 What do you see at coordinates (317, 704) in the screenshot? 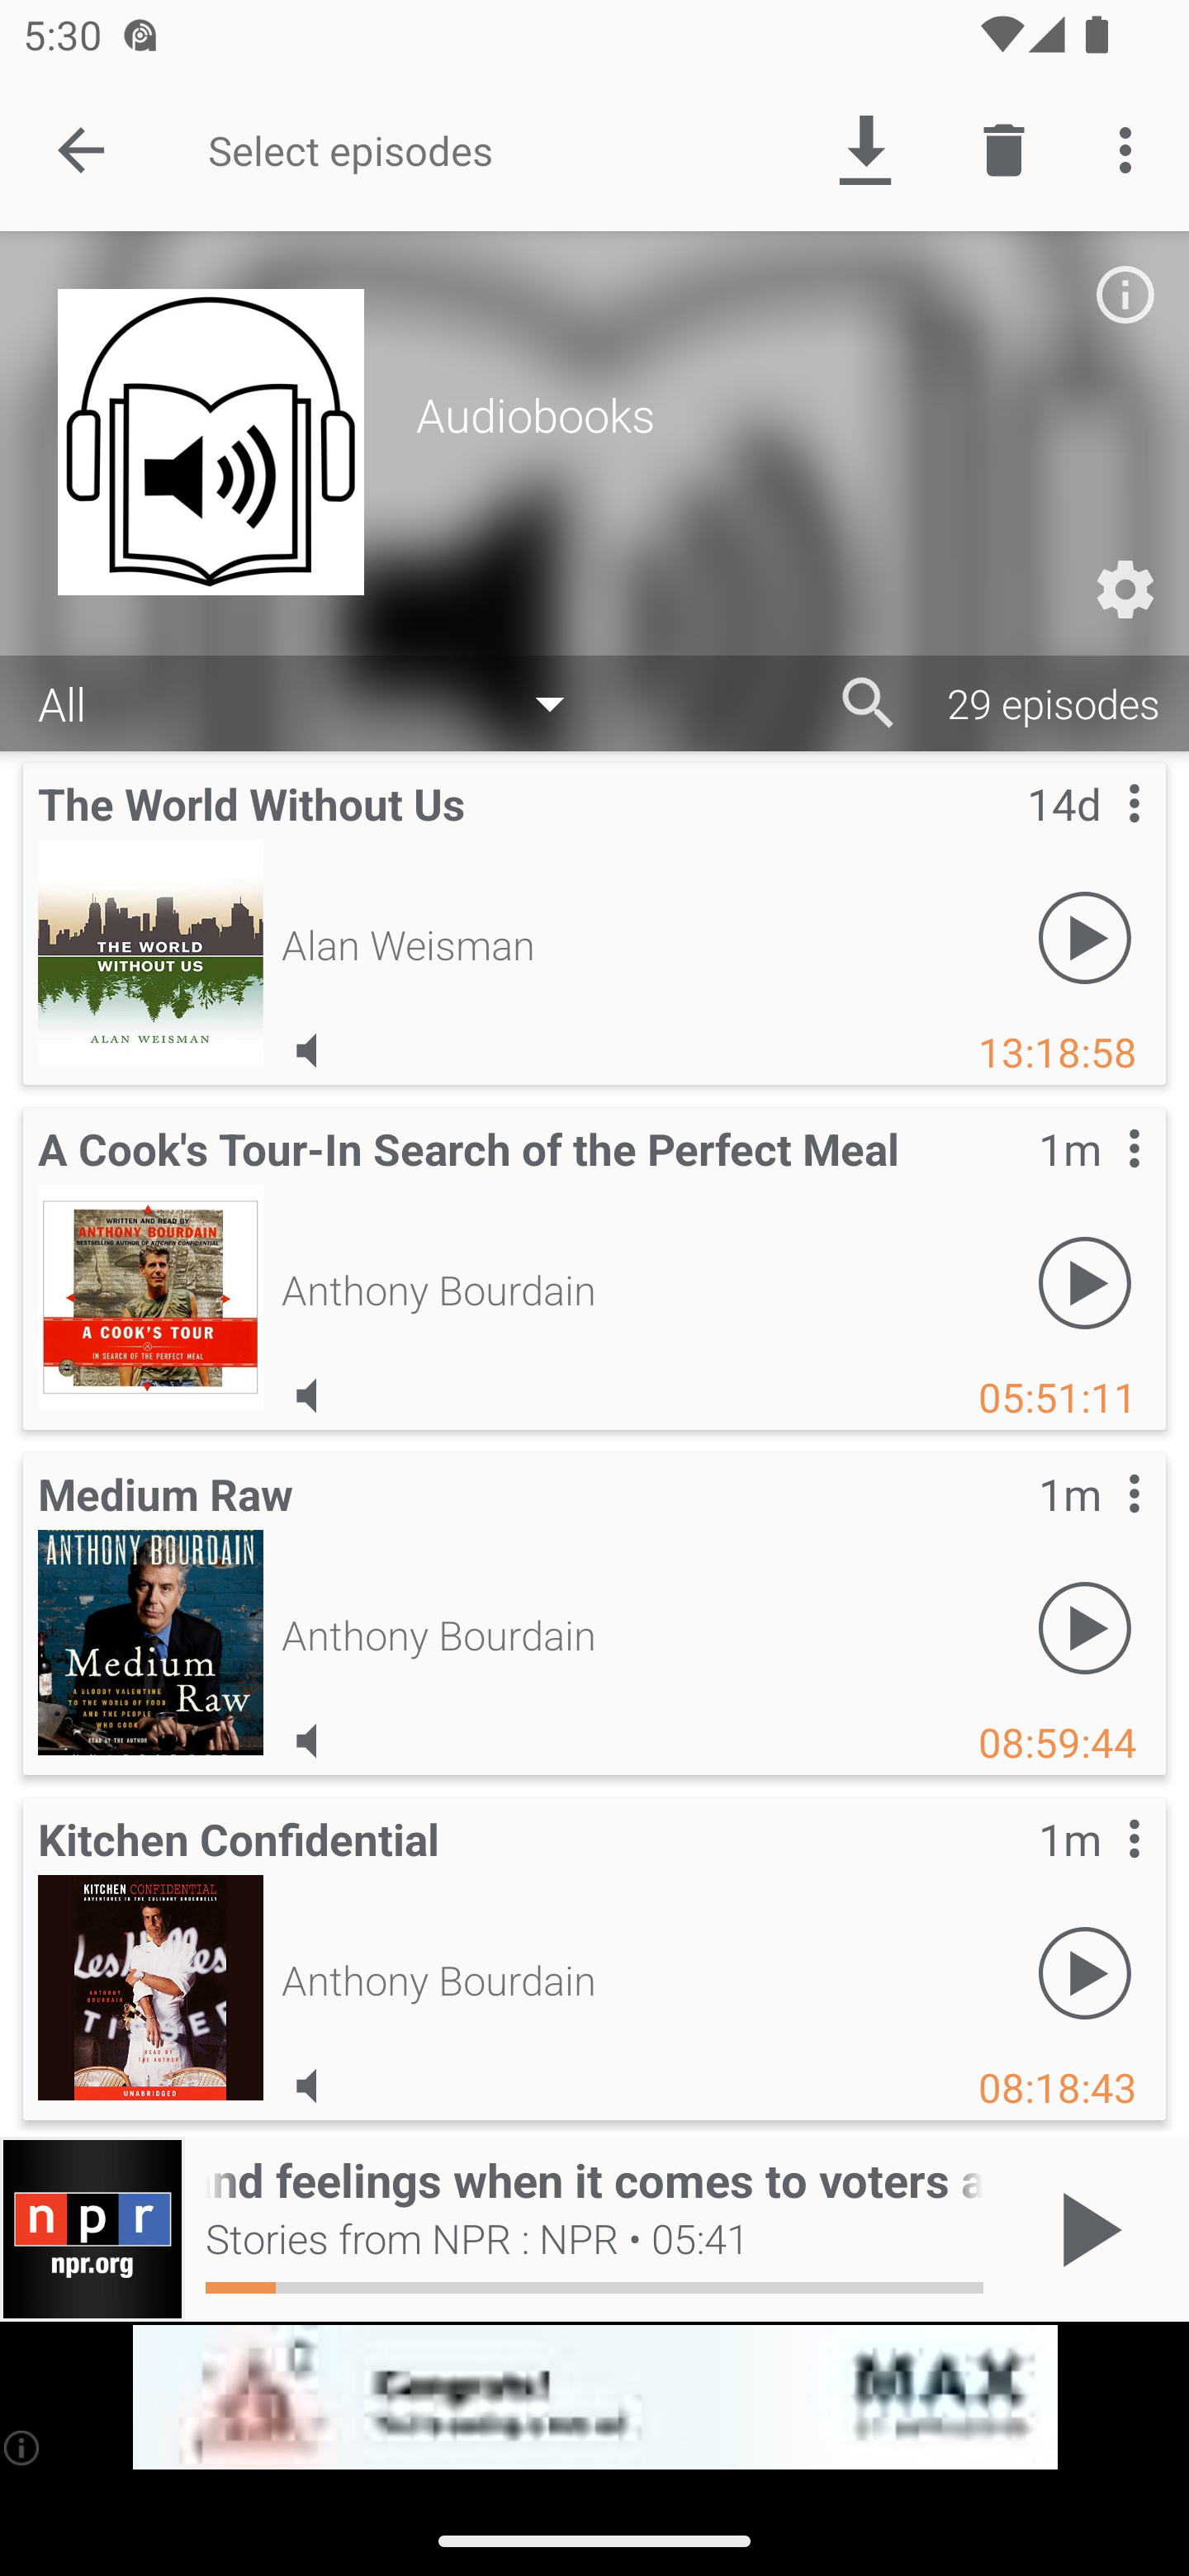
I see `All` at bounding box center [317, 704].